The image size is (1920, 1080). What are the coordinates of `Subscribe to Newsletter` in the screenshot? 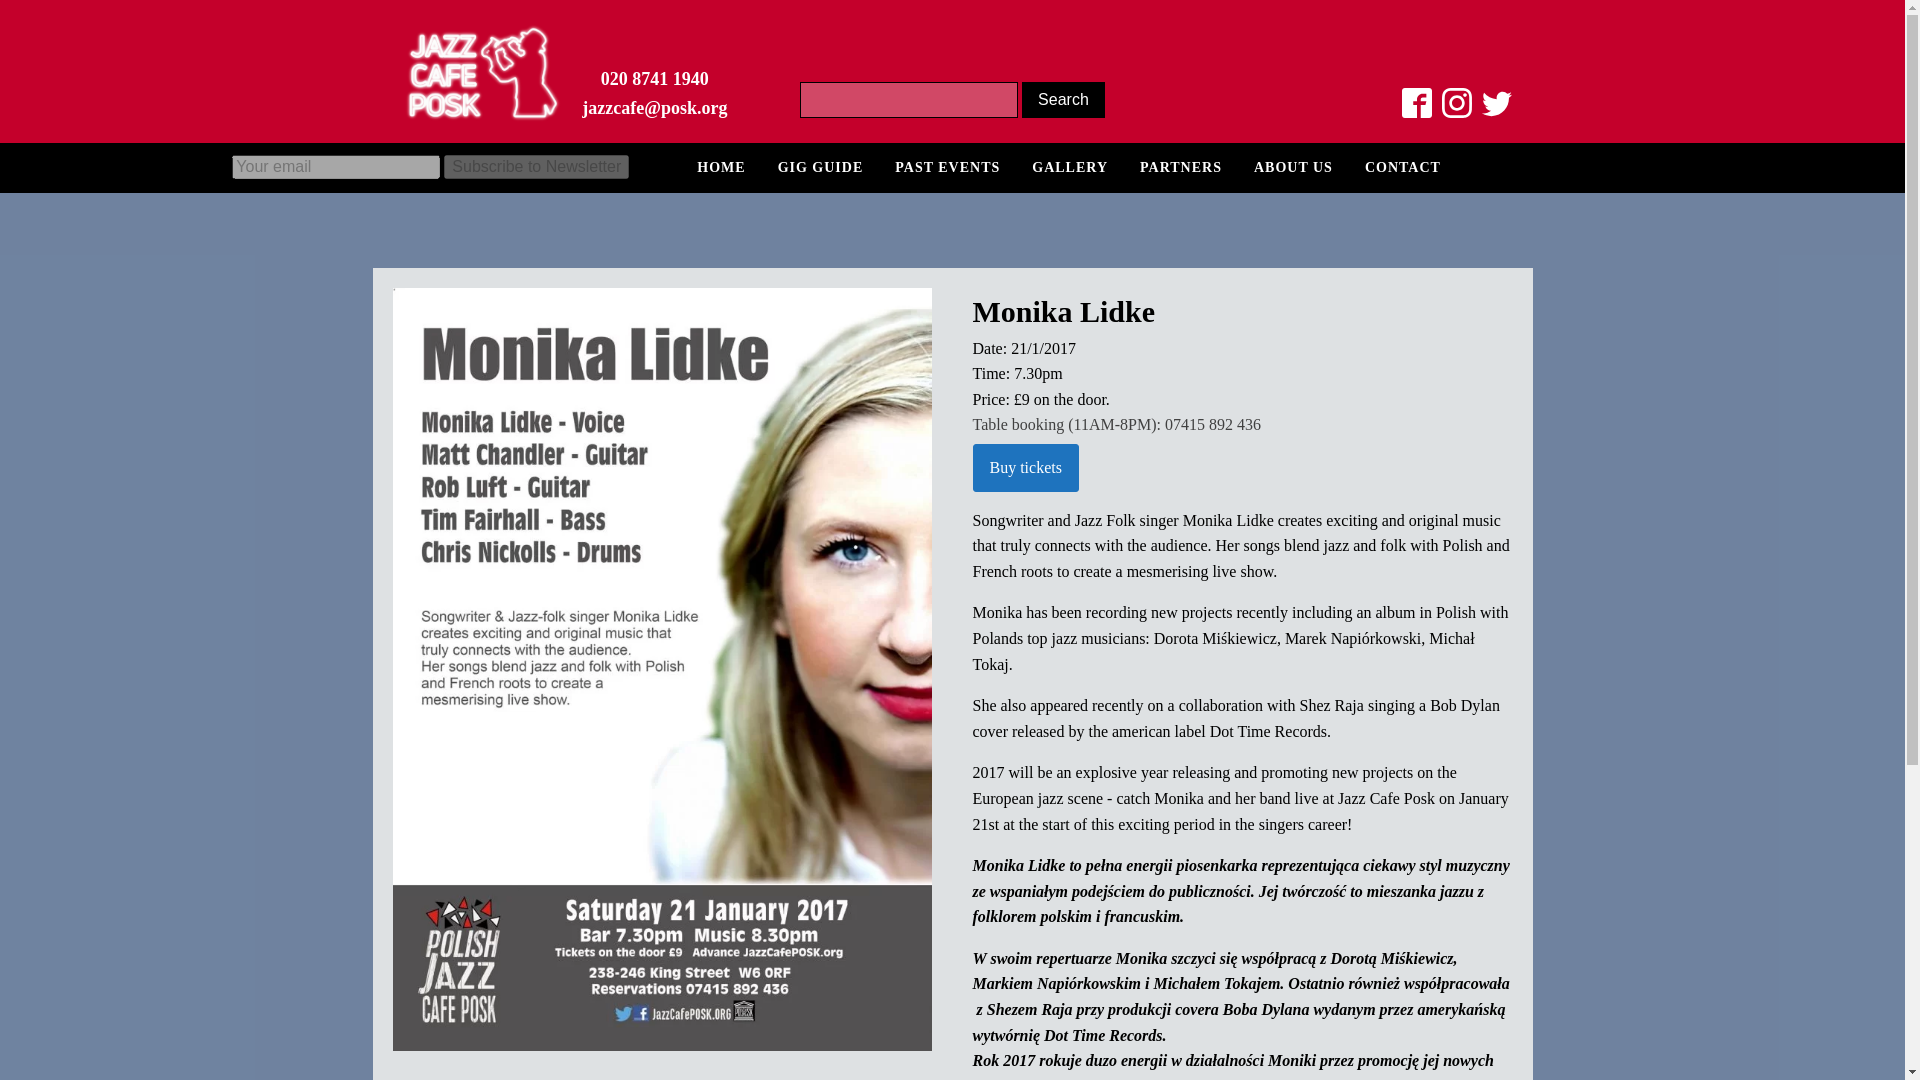 It's located at (536, 167).